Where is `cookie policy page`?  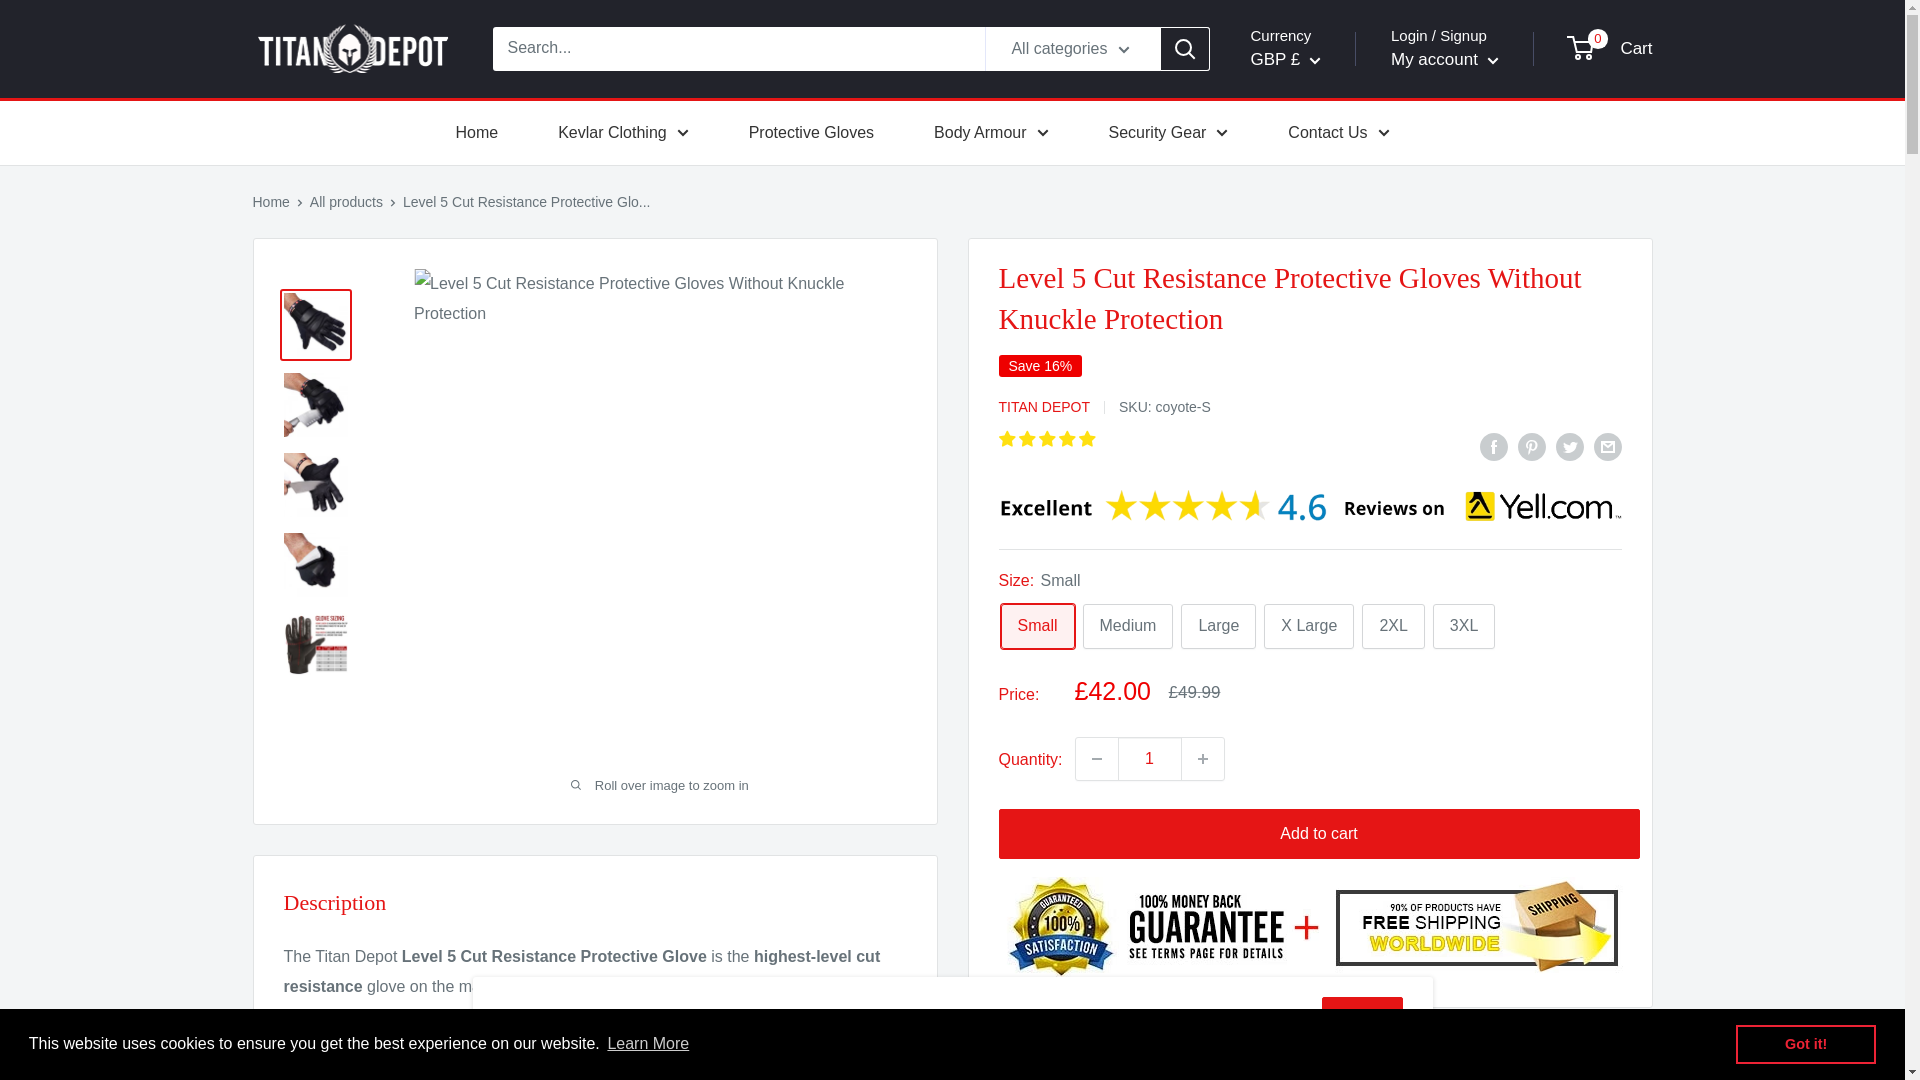
cookie policy page is located at coordinates (1111, 1014).